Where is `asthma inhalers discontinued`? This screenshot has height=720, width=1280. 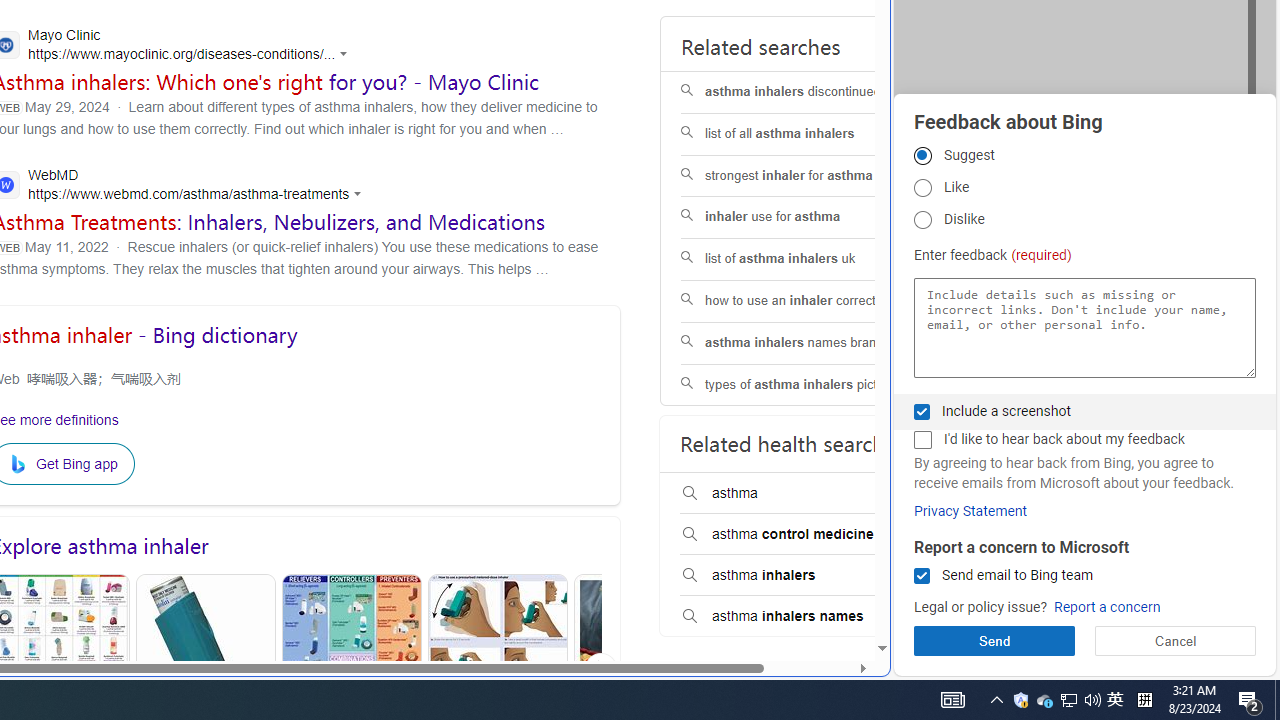
asthma inhalers discontinued is located at coordinates (807, 92).